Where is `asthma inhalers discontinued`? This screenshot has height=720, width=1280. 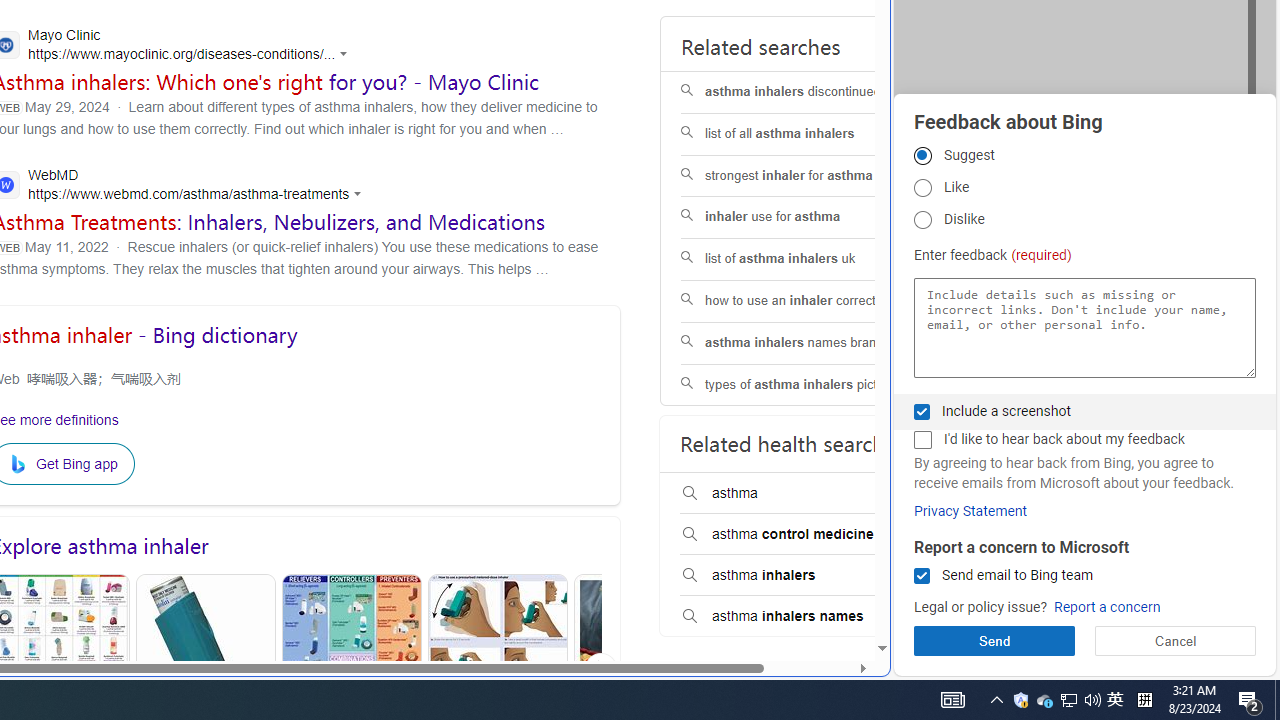
asthma inhalers discontinued is located at coordinates (807, 92).